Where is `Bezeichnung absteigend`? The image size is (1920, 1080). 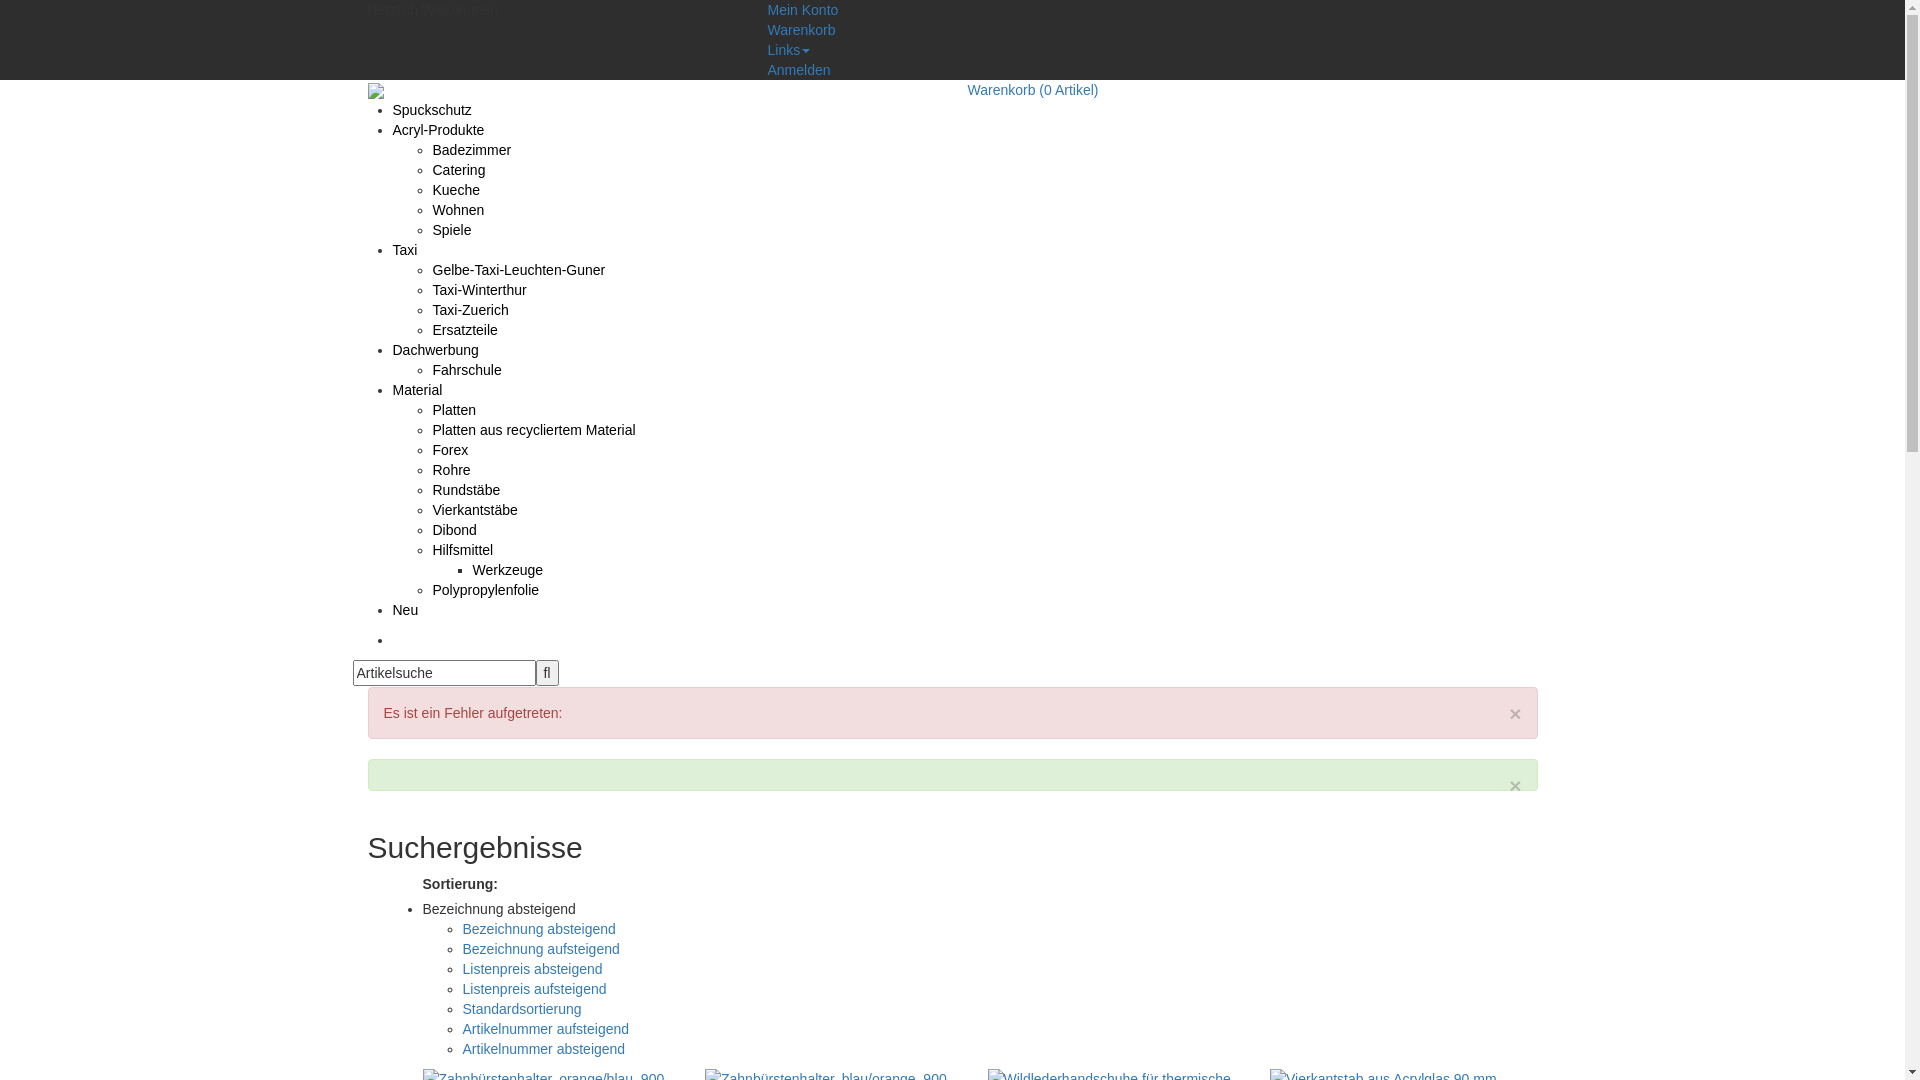 Bezeichnung absteigend is located at coordinates (538, 929).